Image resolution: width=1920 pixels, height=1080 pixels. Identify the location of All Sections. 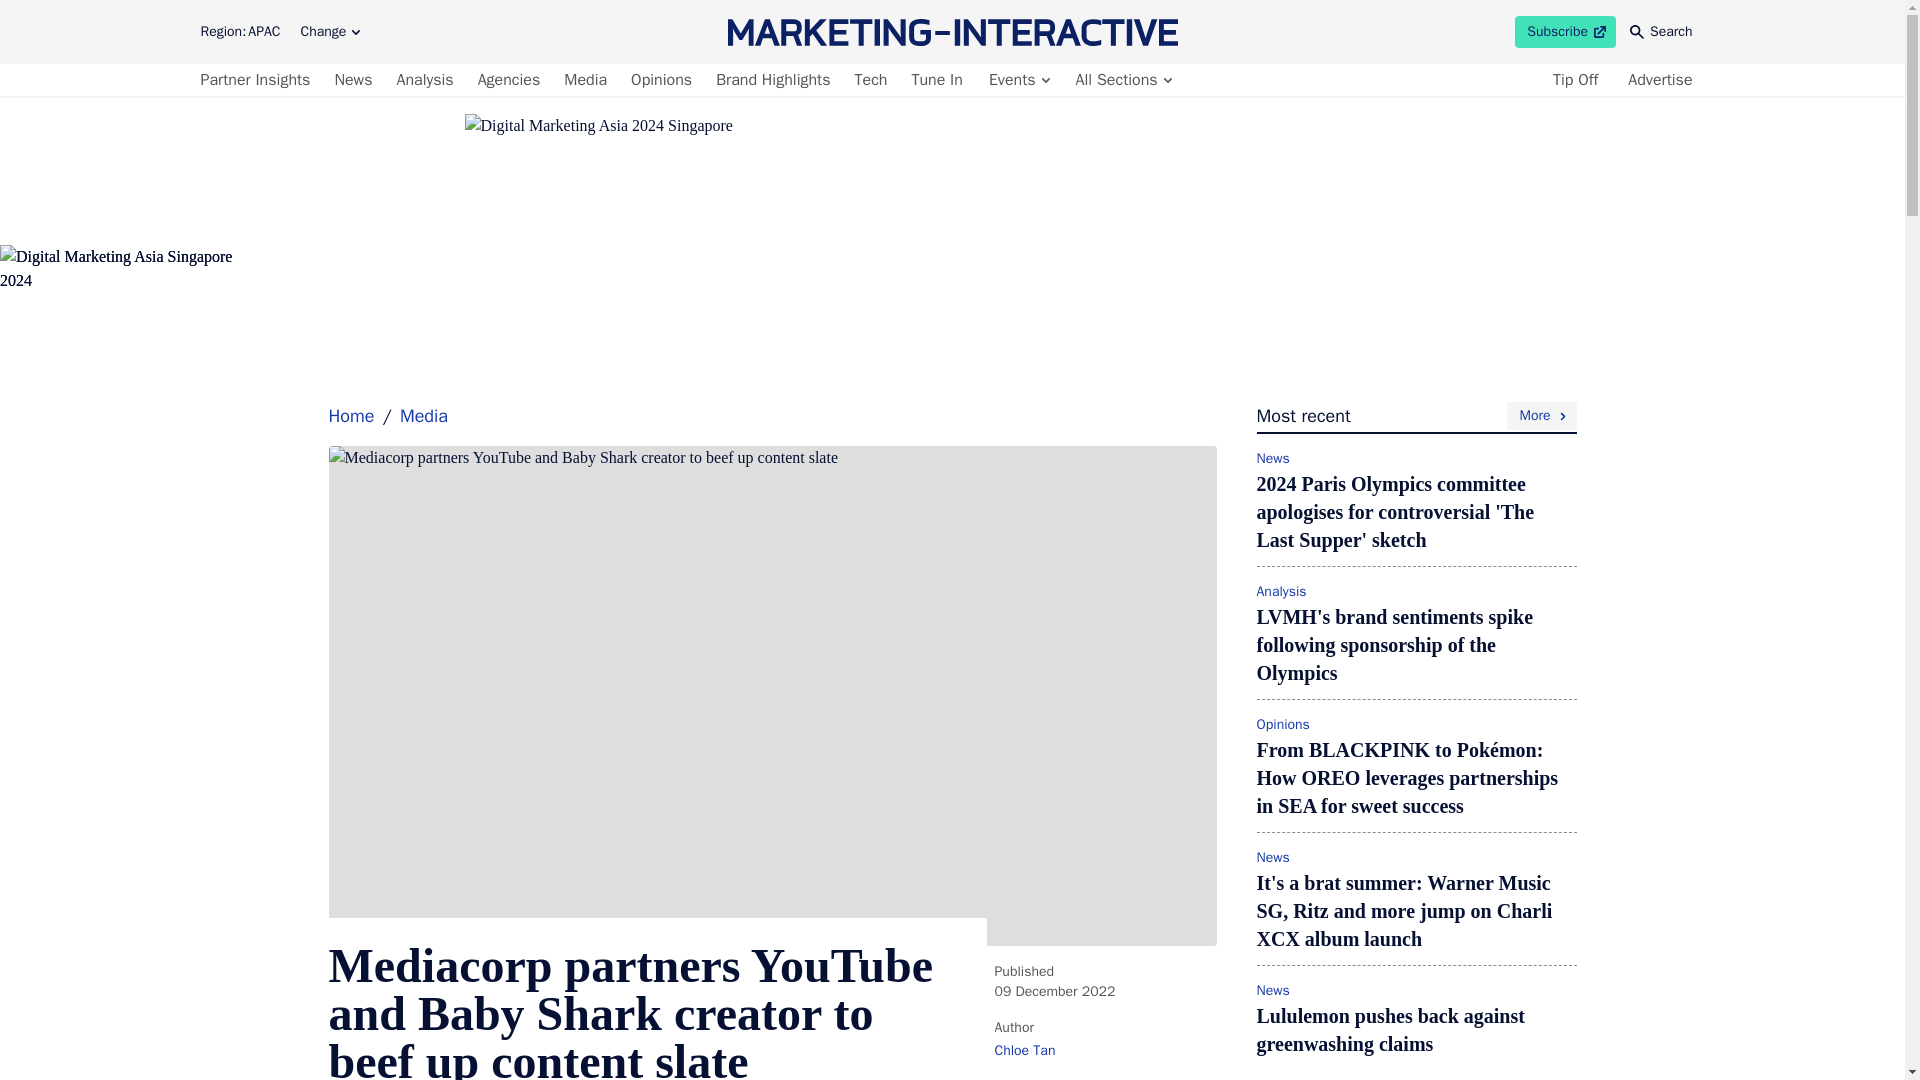
(1122, 80).